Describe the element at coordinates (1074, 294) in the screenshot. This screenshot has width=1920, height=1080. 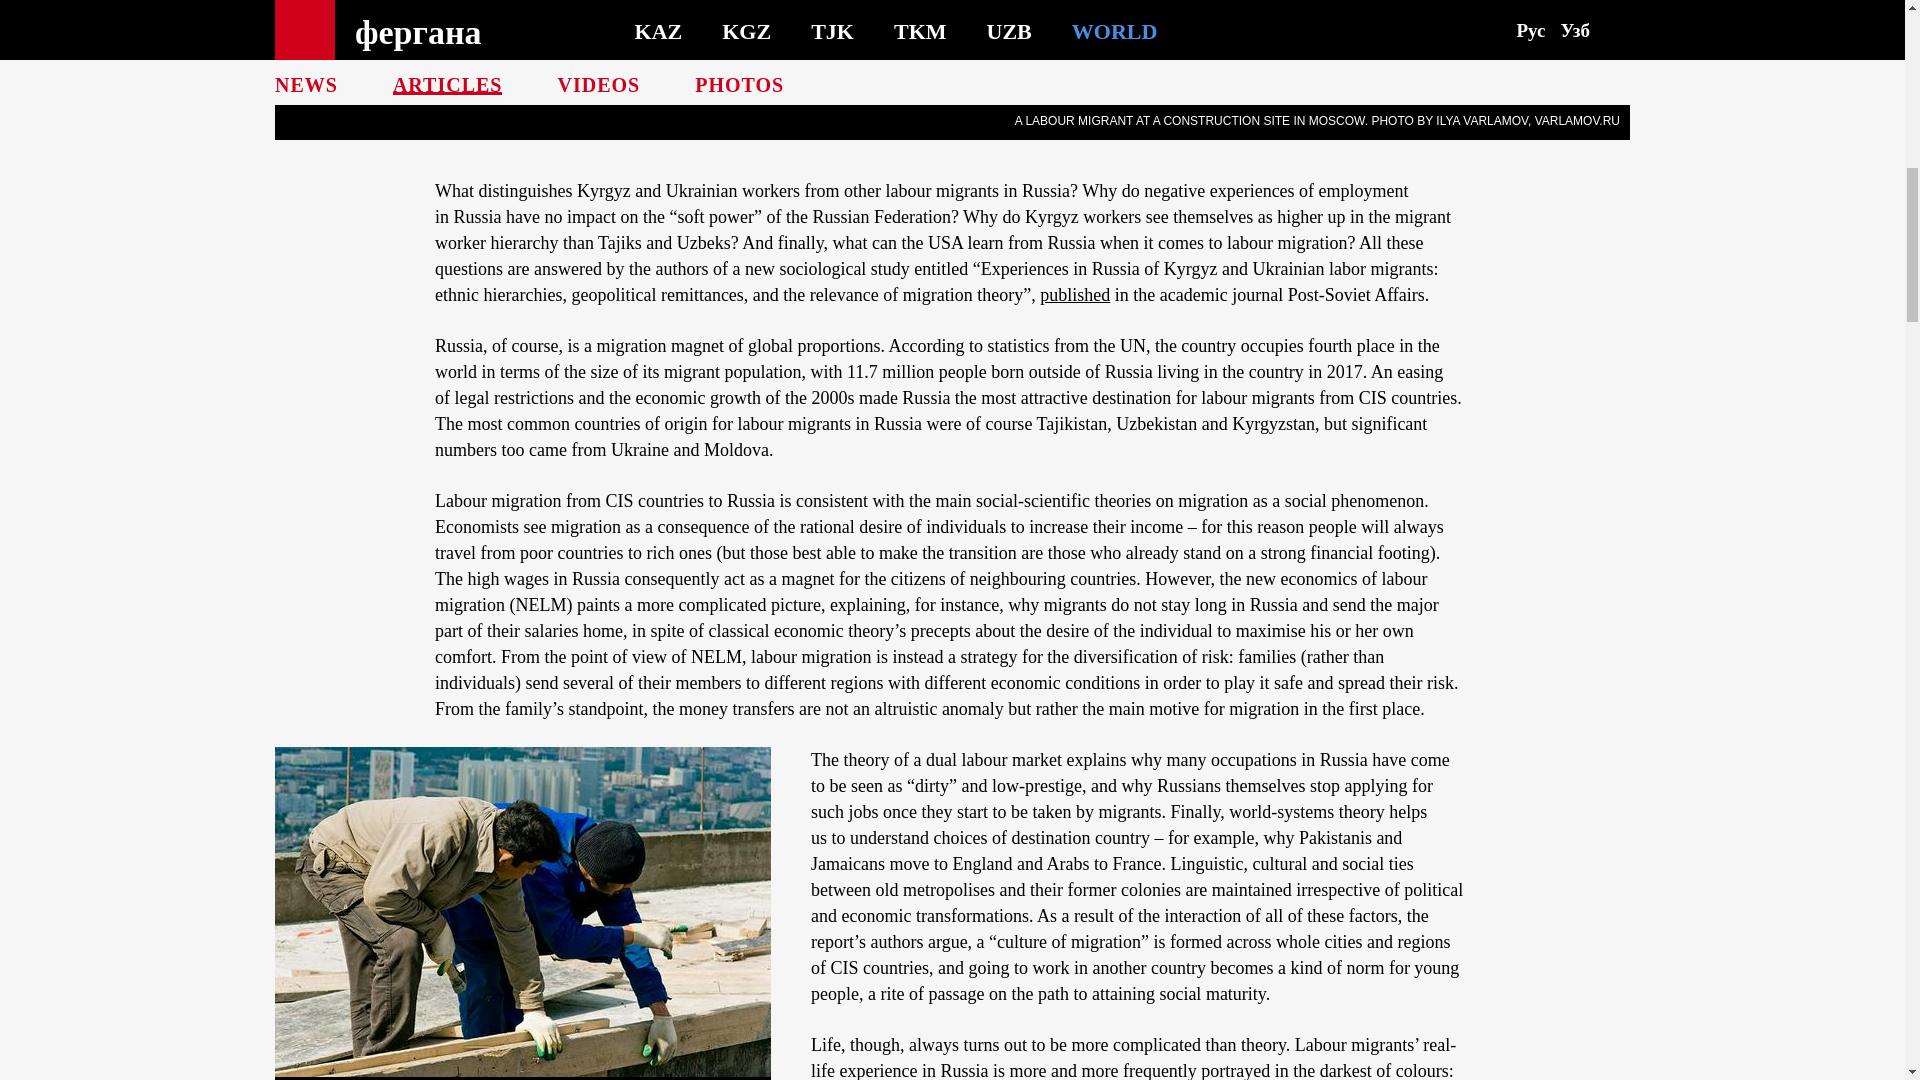
I see `published` at that location.